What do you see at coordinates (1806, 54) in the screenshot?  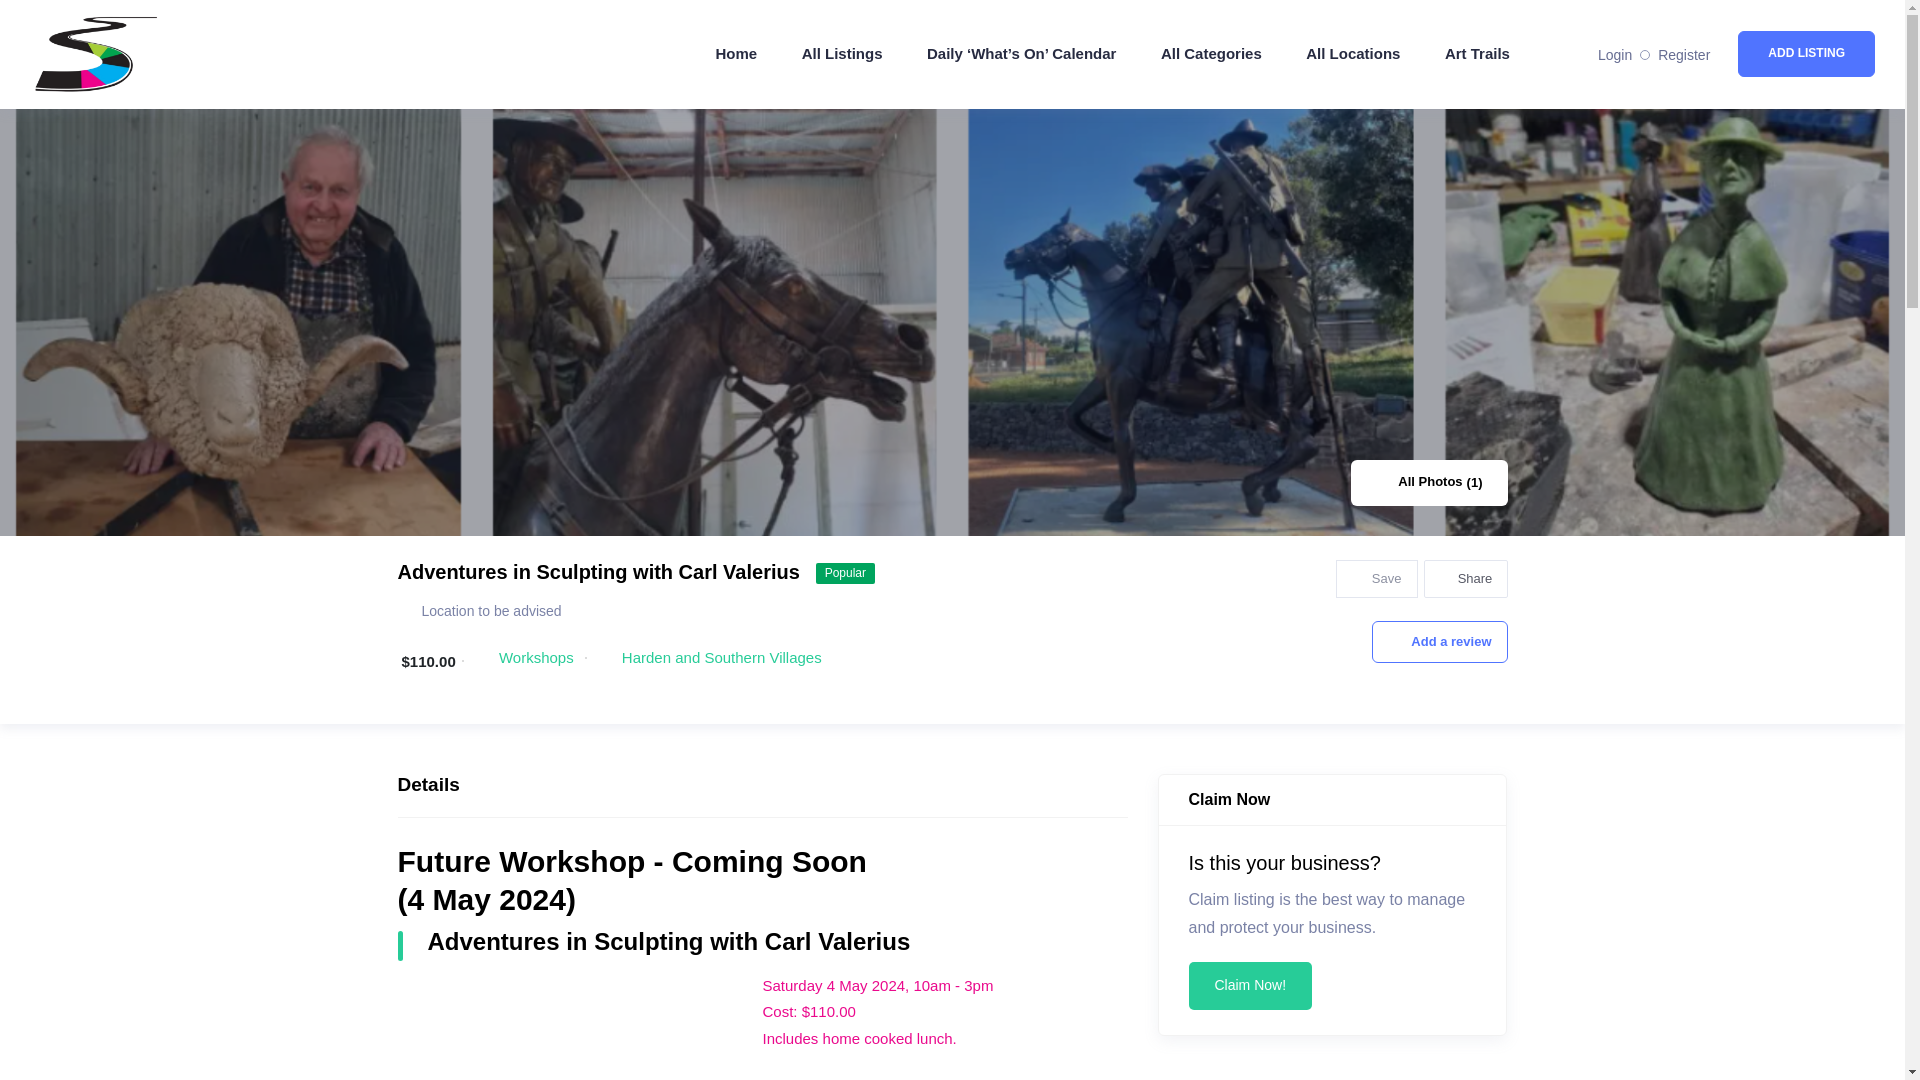 I see `ADD LISTING` at bounding box center [1806, 54].